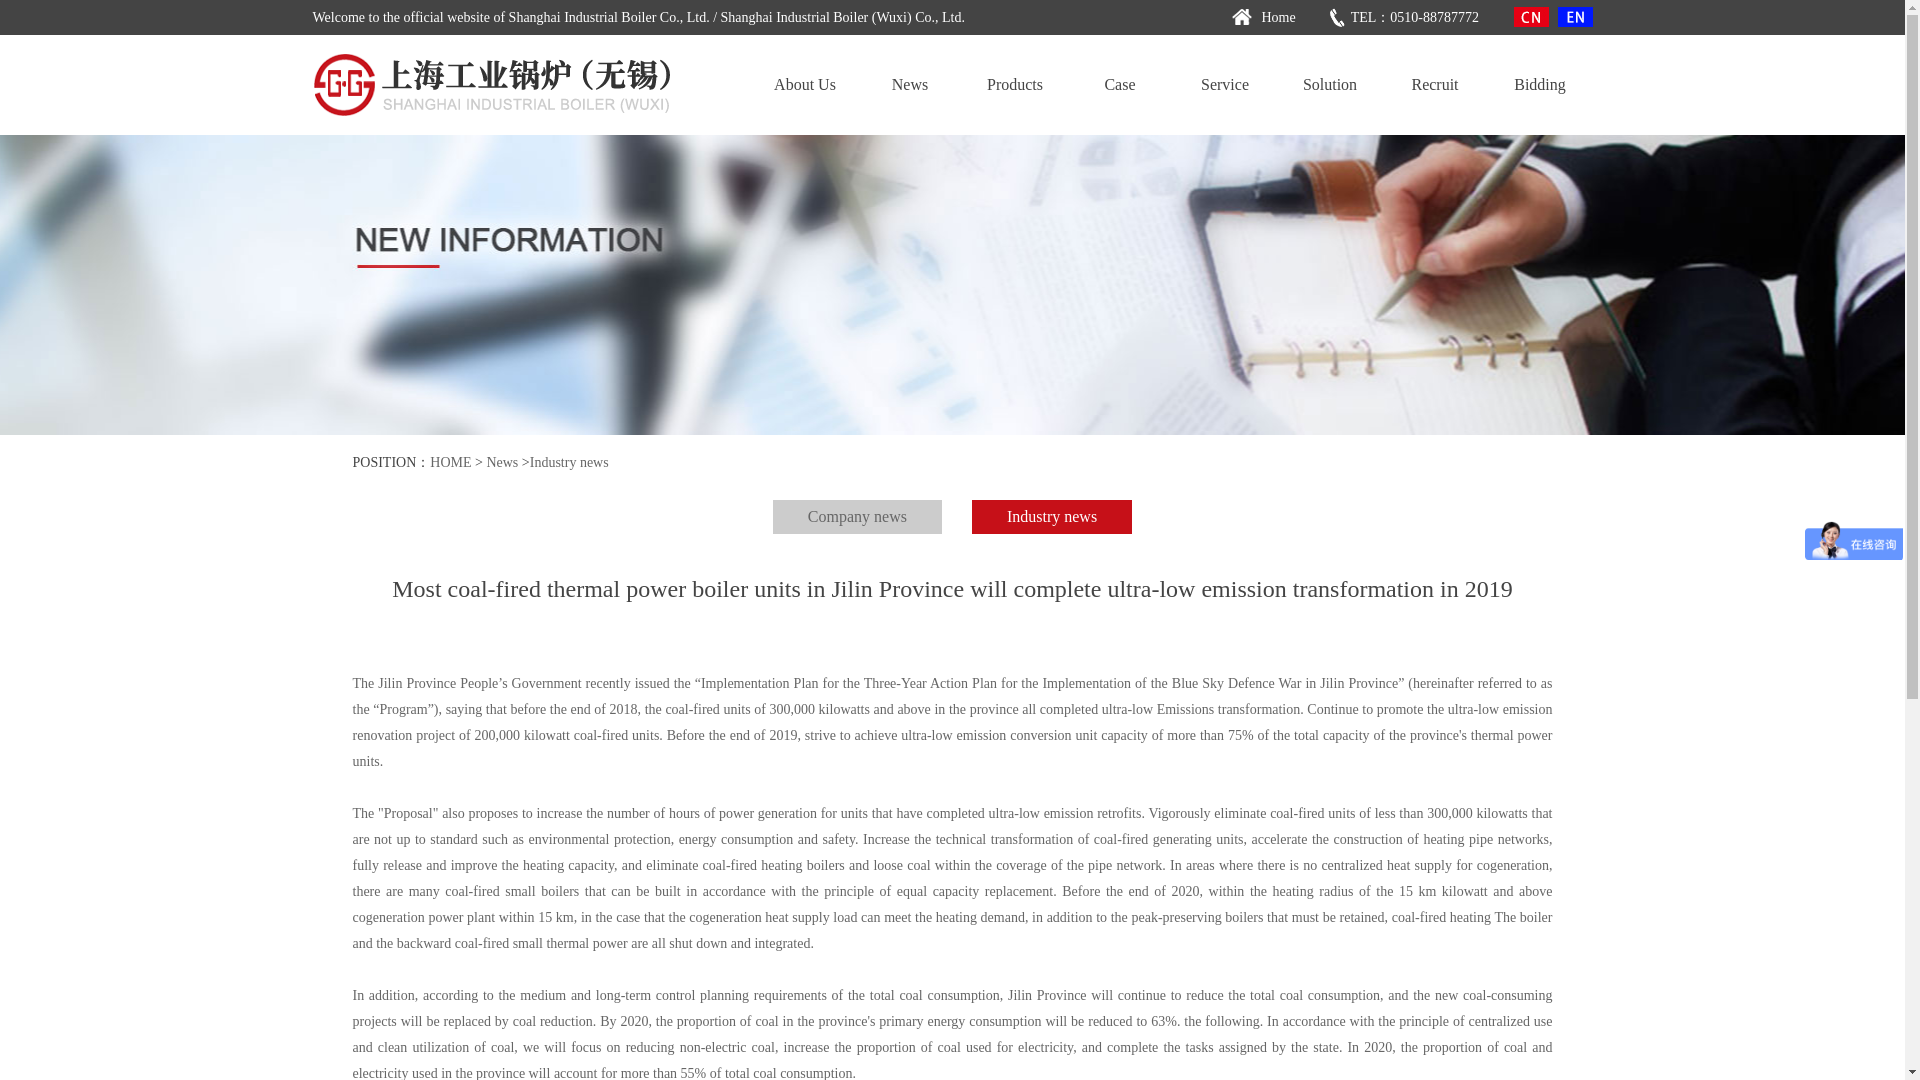  I want to click on Industry news, so click(1052, 516).